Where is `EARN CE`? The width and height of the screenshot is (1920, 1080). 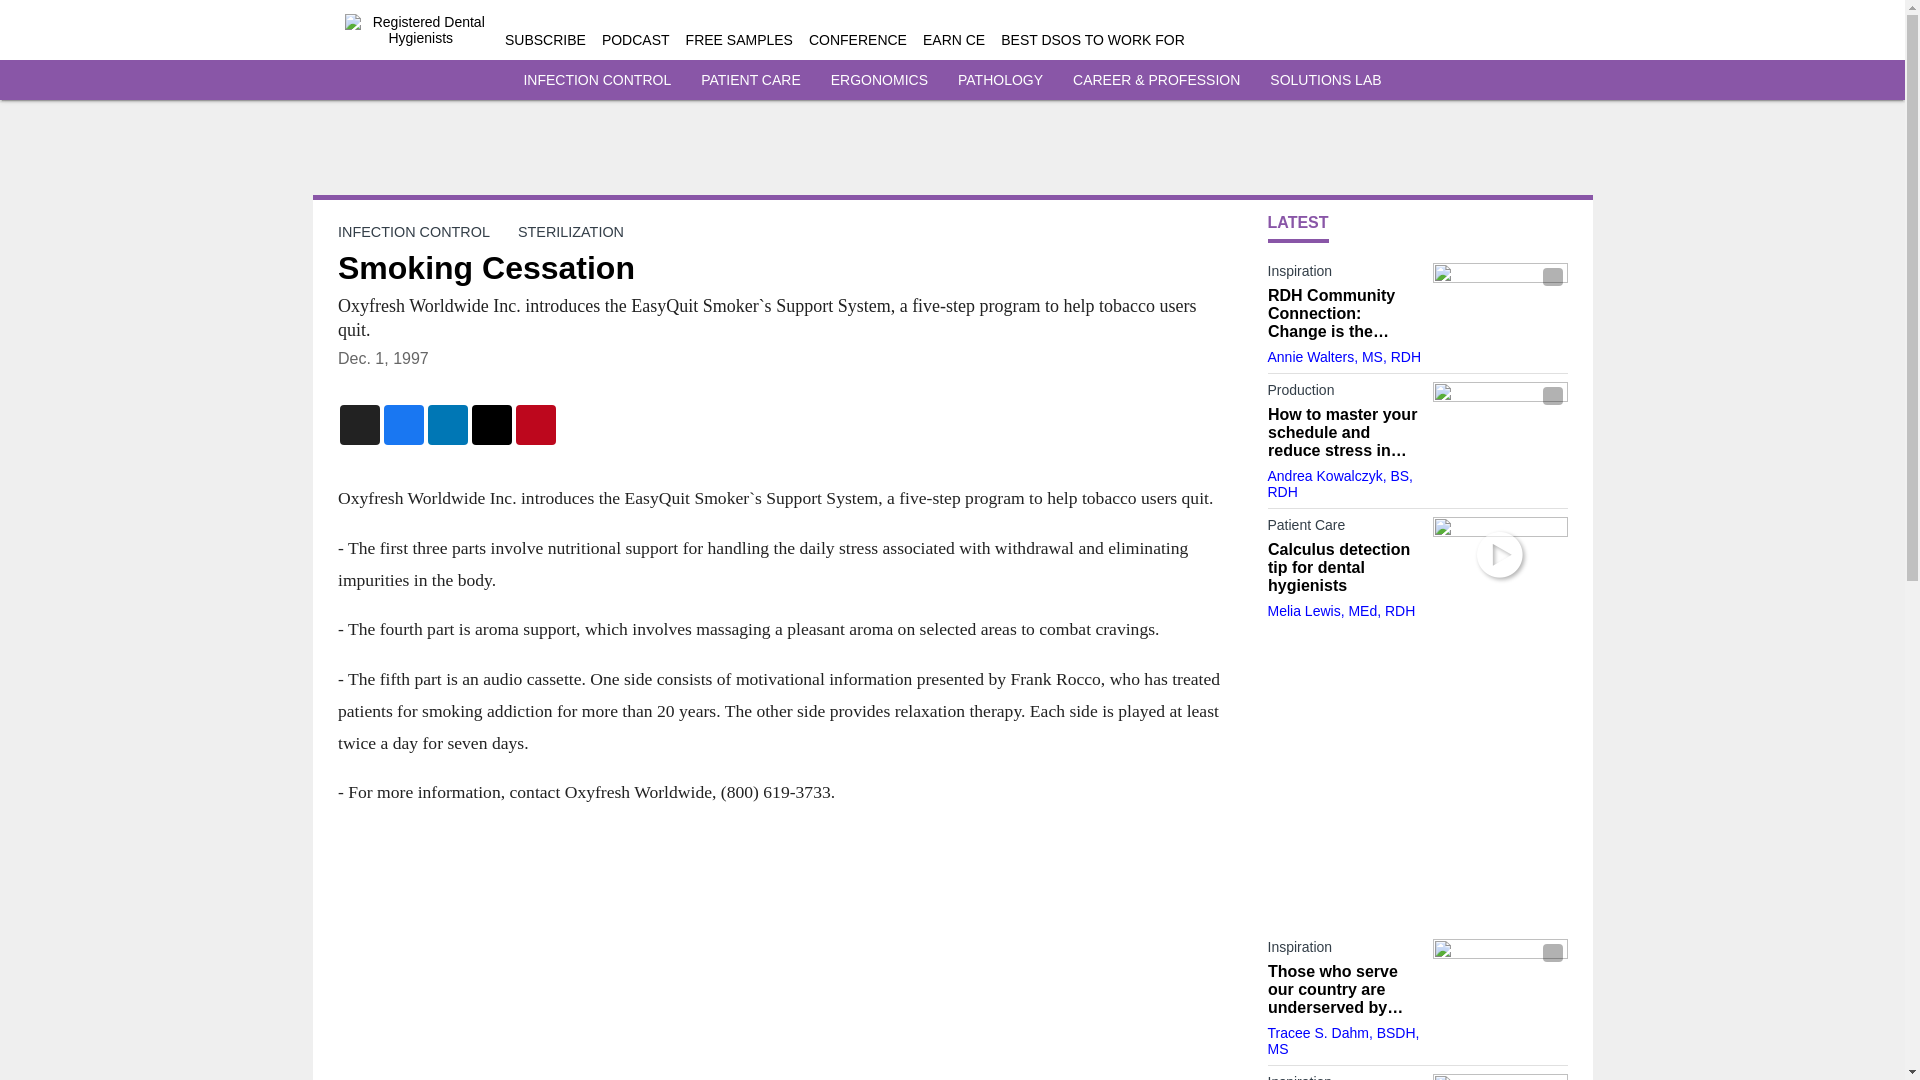
EARN CE is located at coordinates (954, 40).